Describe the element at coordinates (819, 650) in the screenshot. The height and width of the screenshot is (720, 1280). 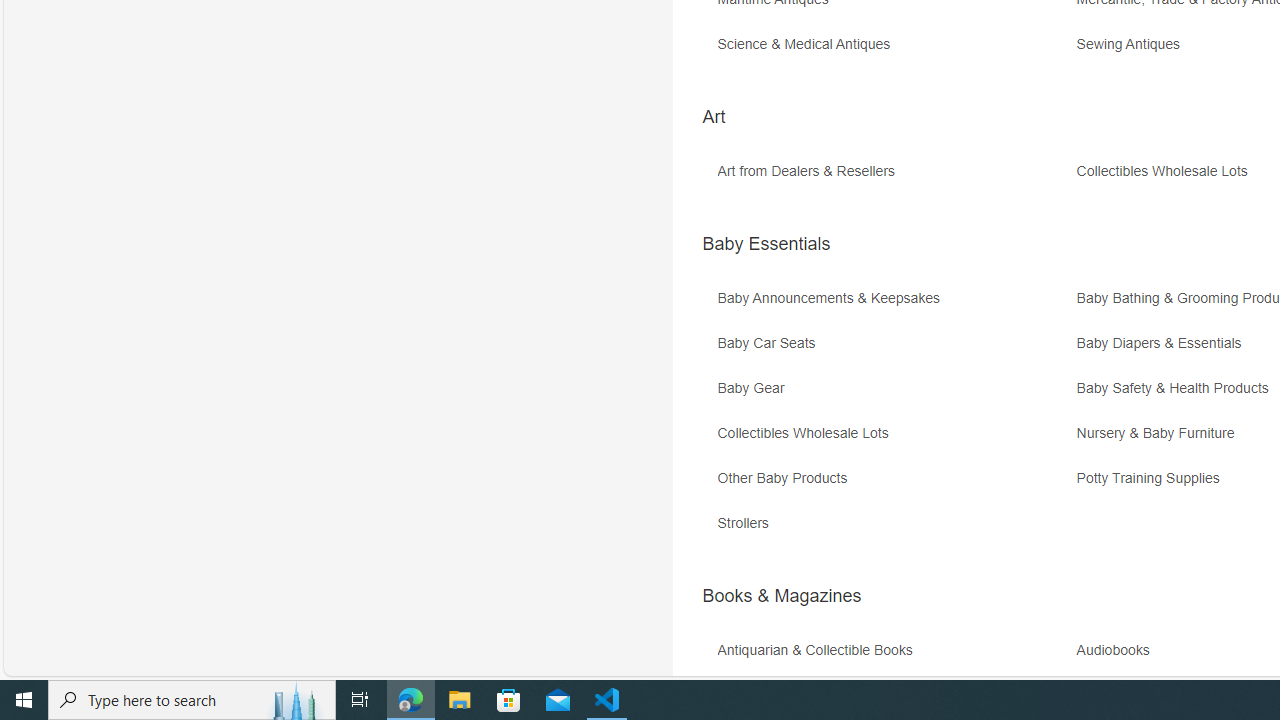
I see `Antiquarian & Collectible Books` at that location.